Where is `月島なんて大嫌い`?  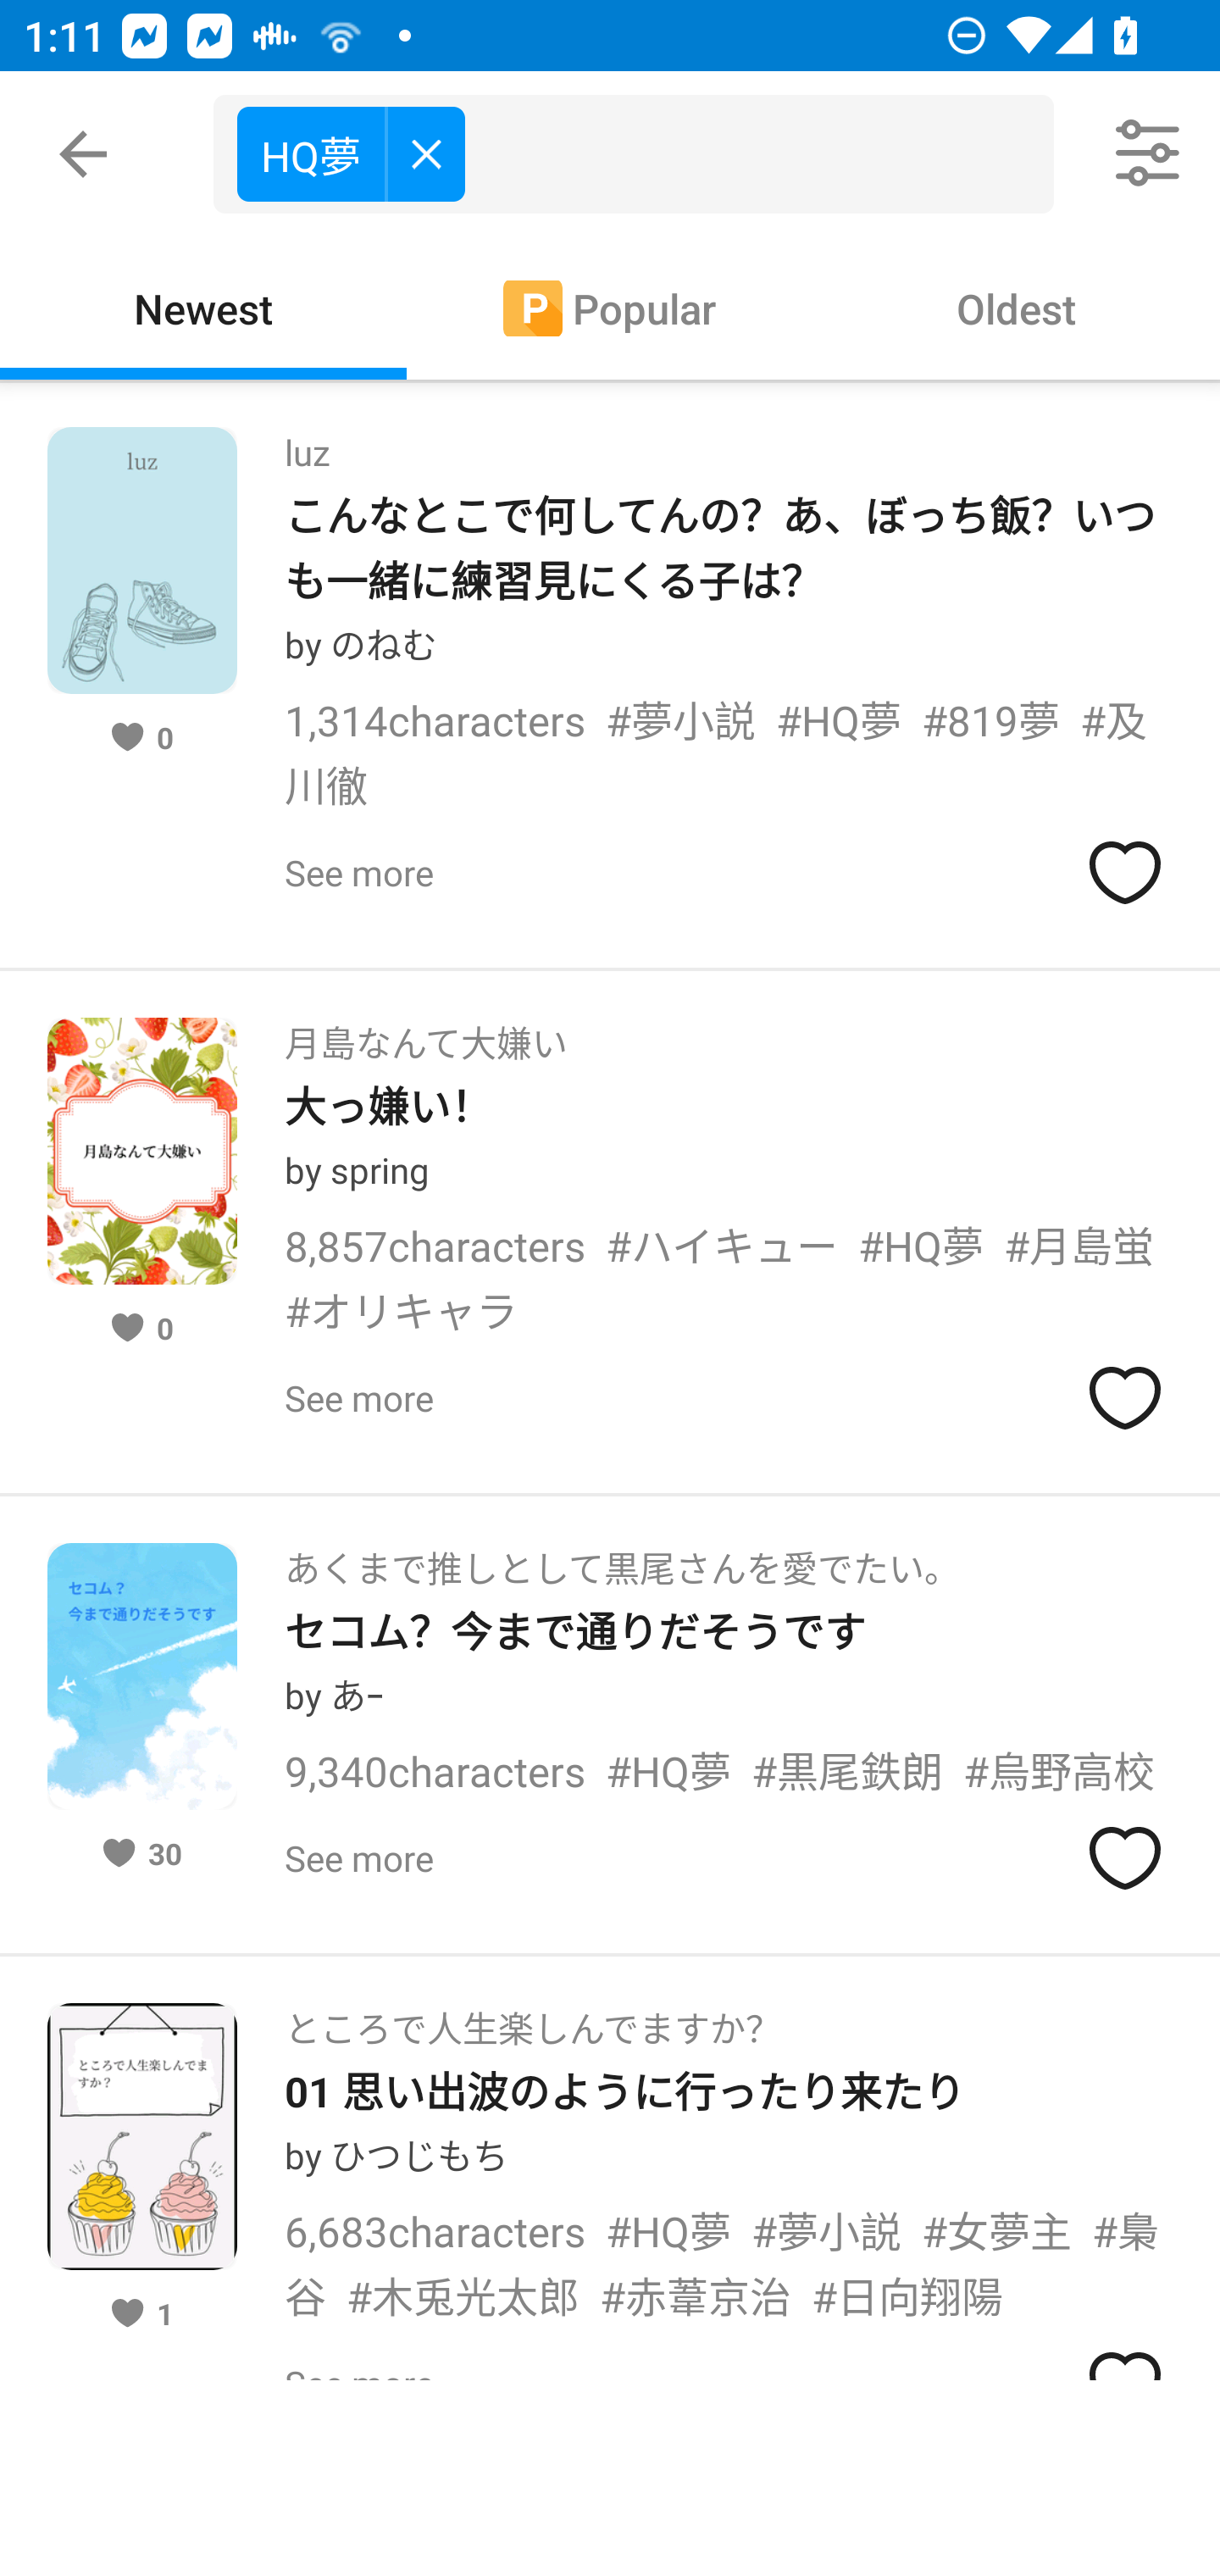 月島なんて大嫌い is located at coordinates (425, 1032).